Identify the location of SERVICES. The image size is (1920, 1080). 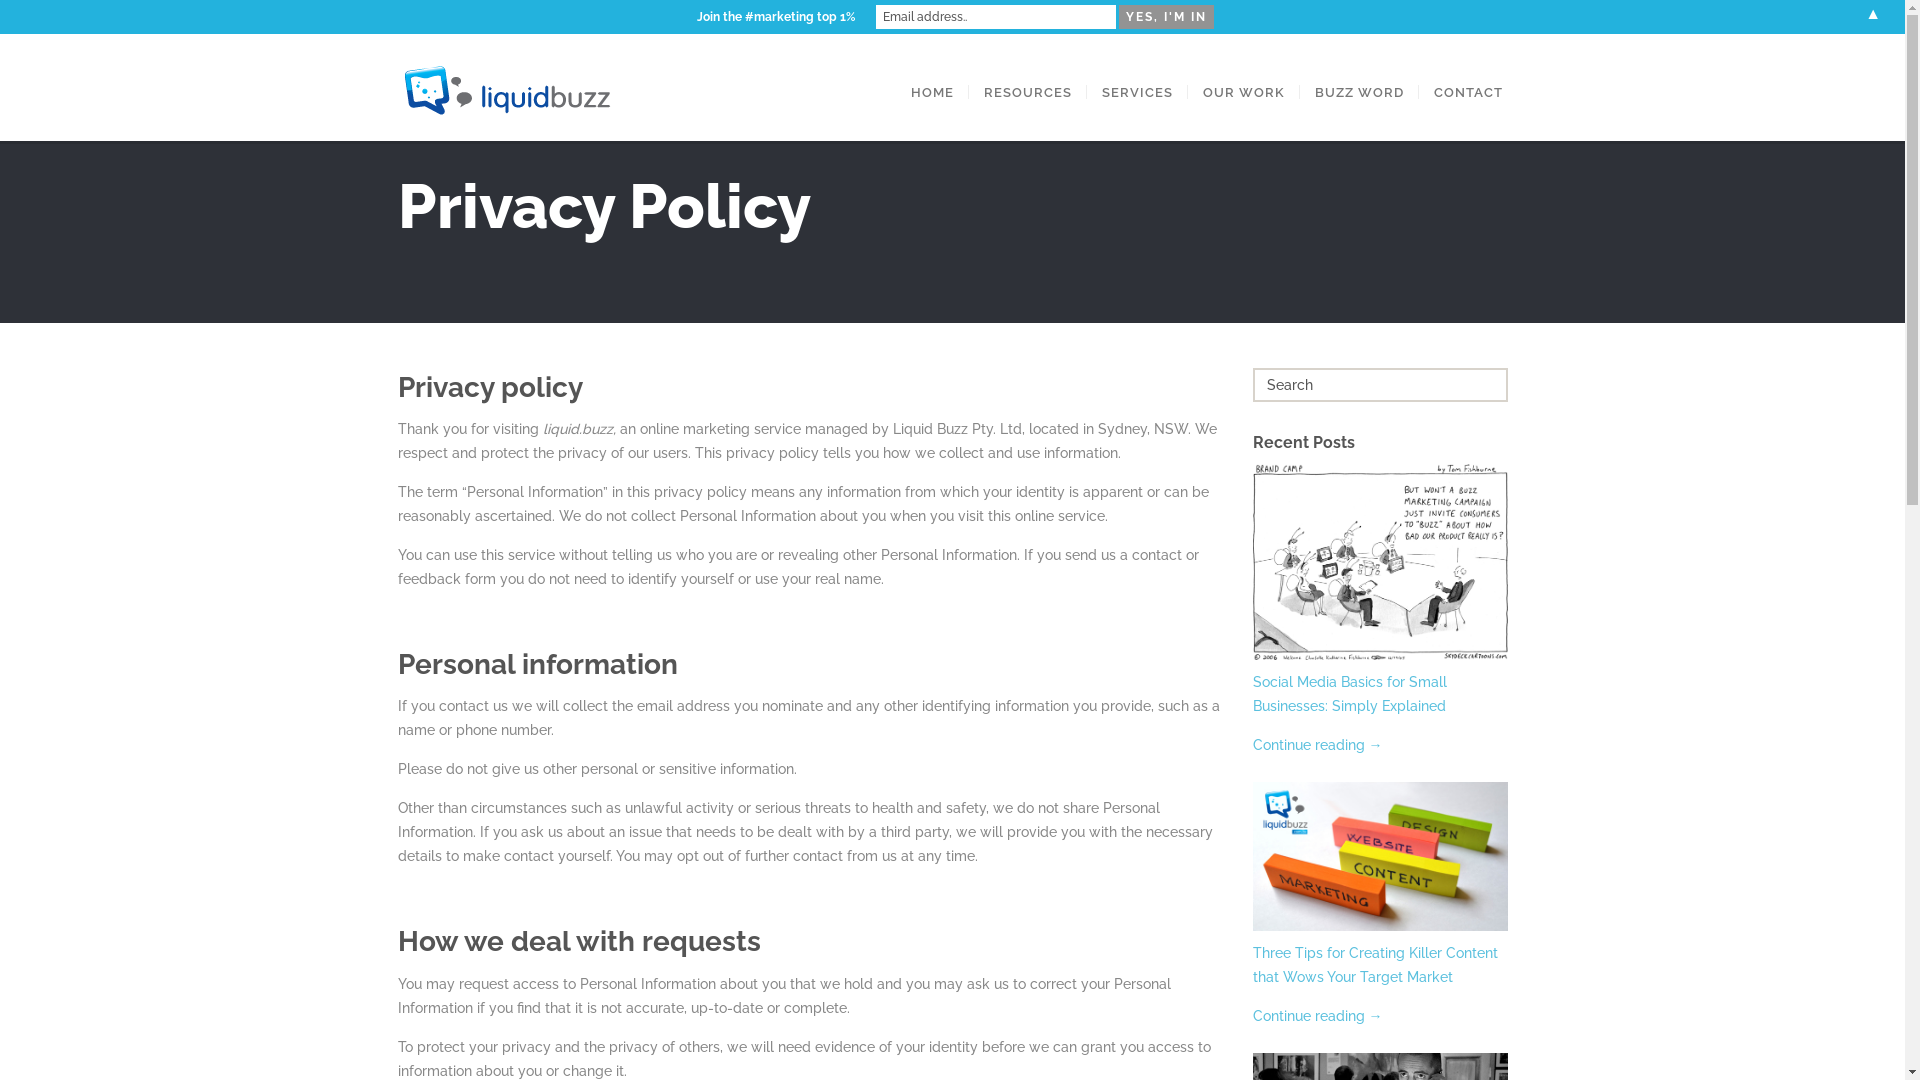
(1136, 92).